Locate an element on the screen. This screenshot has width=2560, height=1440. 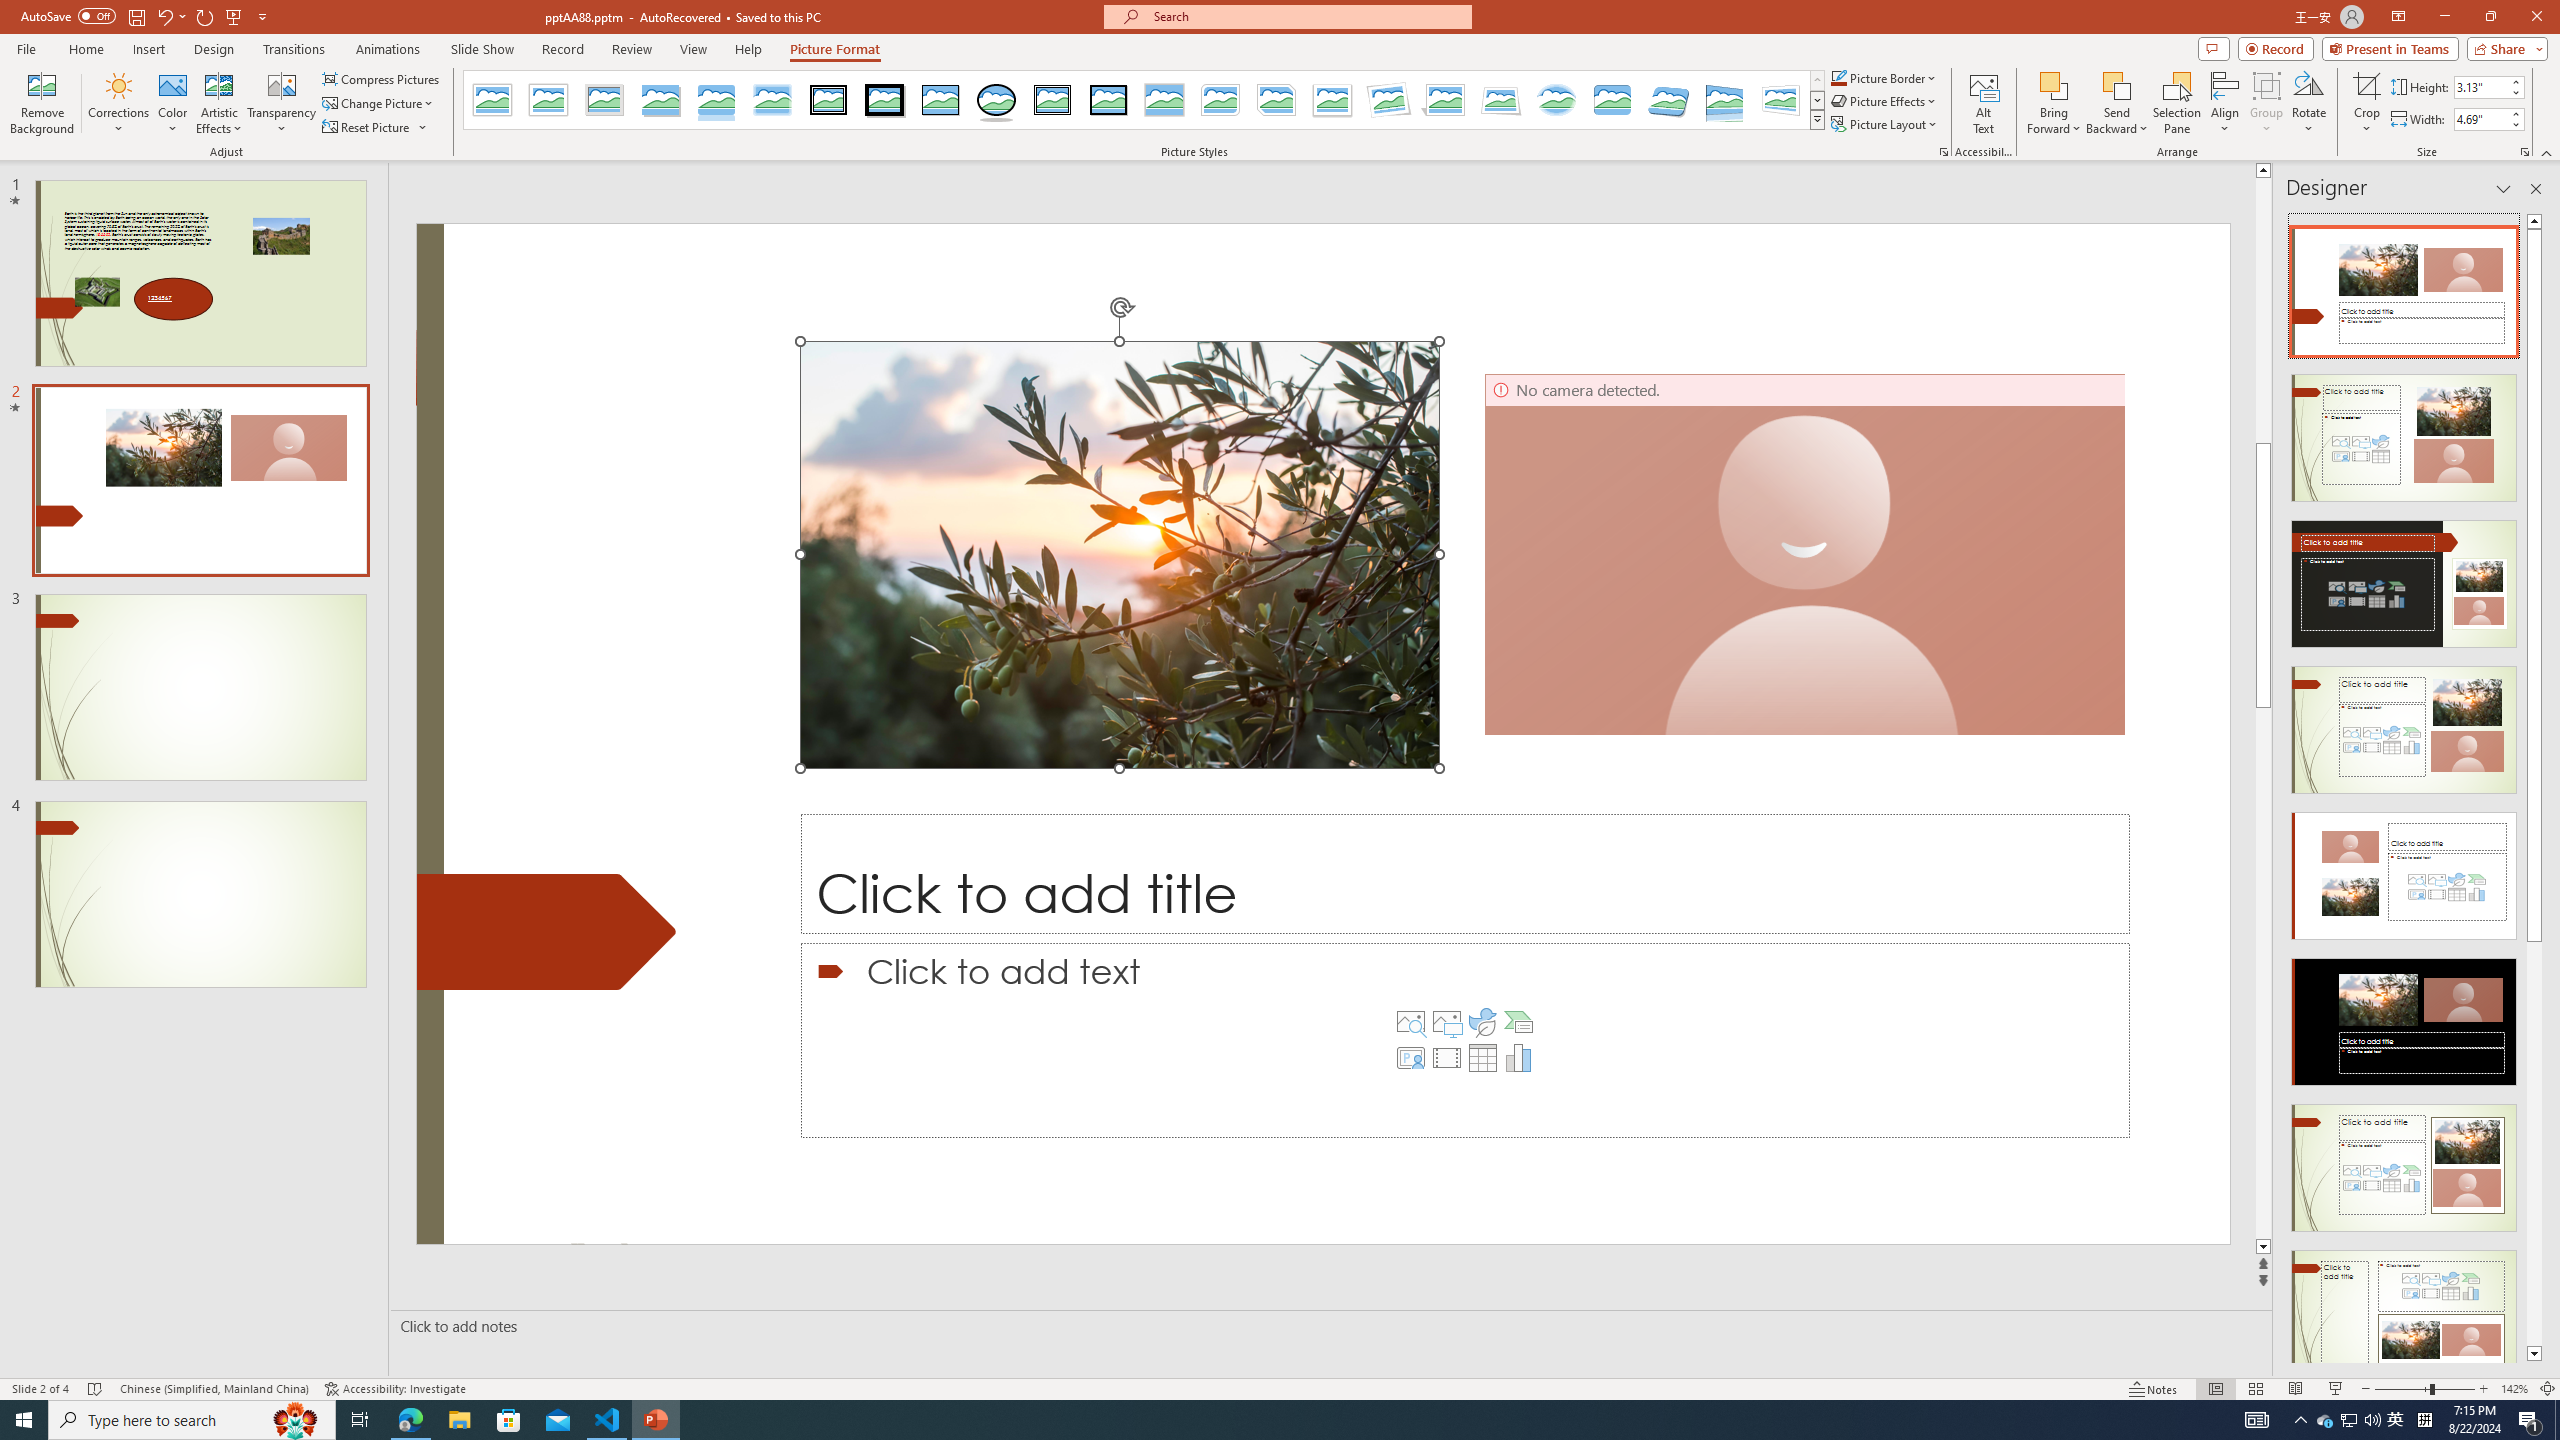
Moderate Frame, White is located at coordinates (1333, 100).